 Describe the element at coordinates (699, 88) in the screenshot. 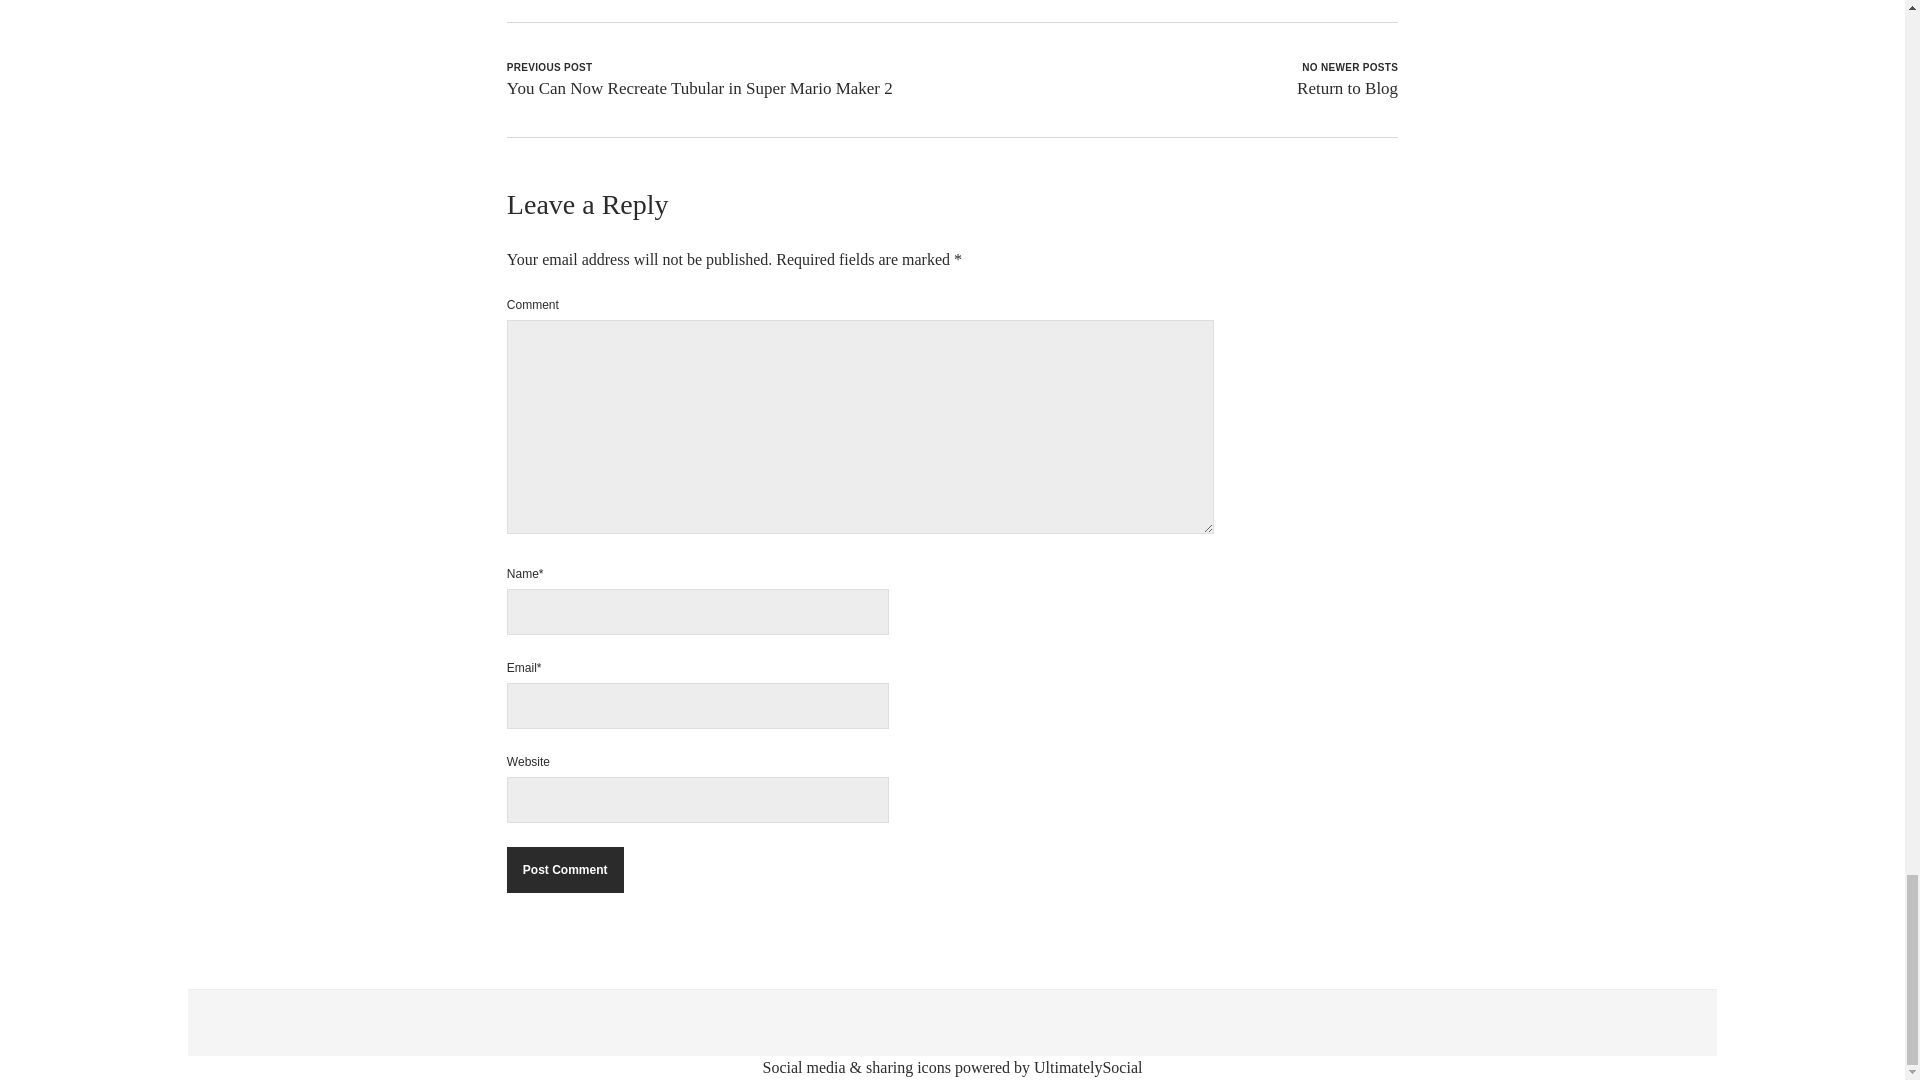

I see `You Can Now Recreate Tubular in Super Mario Maker 2` at that location.